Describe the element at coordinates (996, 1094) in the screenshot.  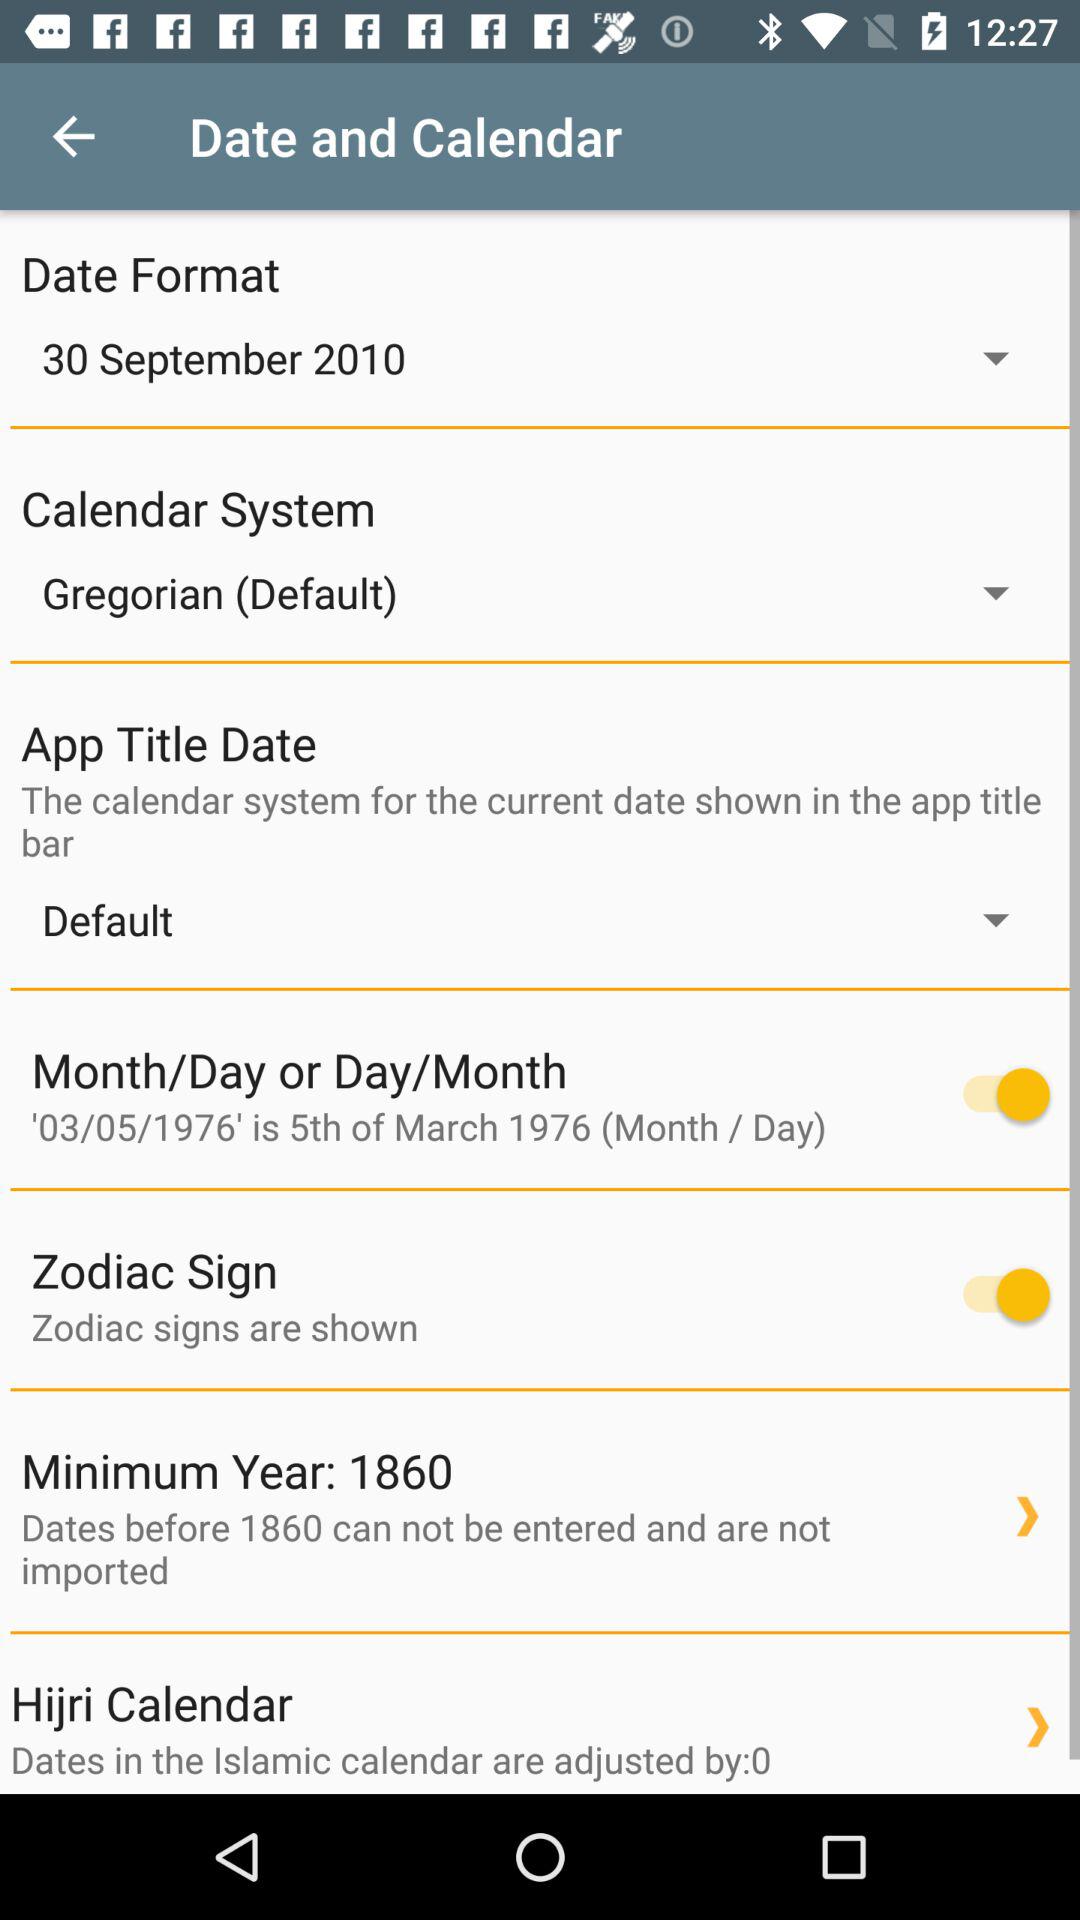
I see `menu pega` at that location.